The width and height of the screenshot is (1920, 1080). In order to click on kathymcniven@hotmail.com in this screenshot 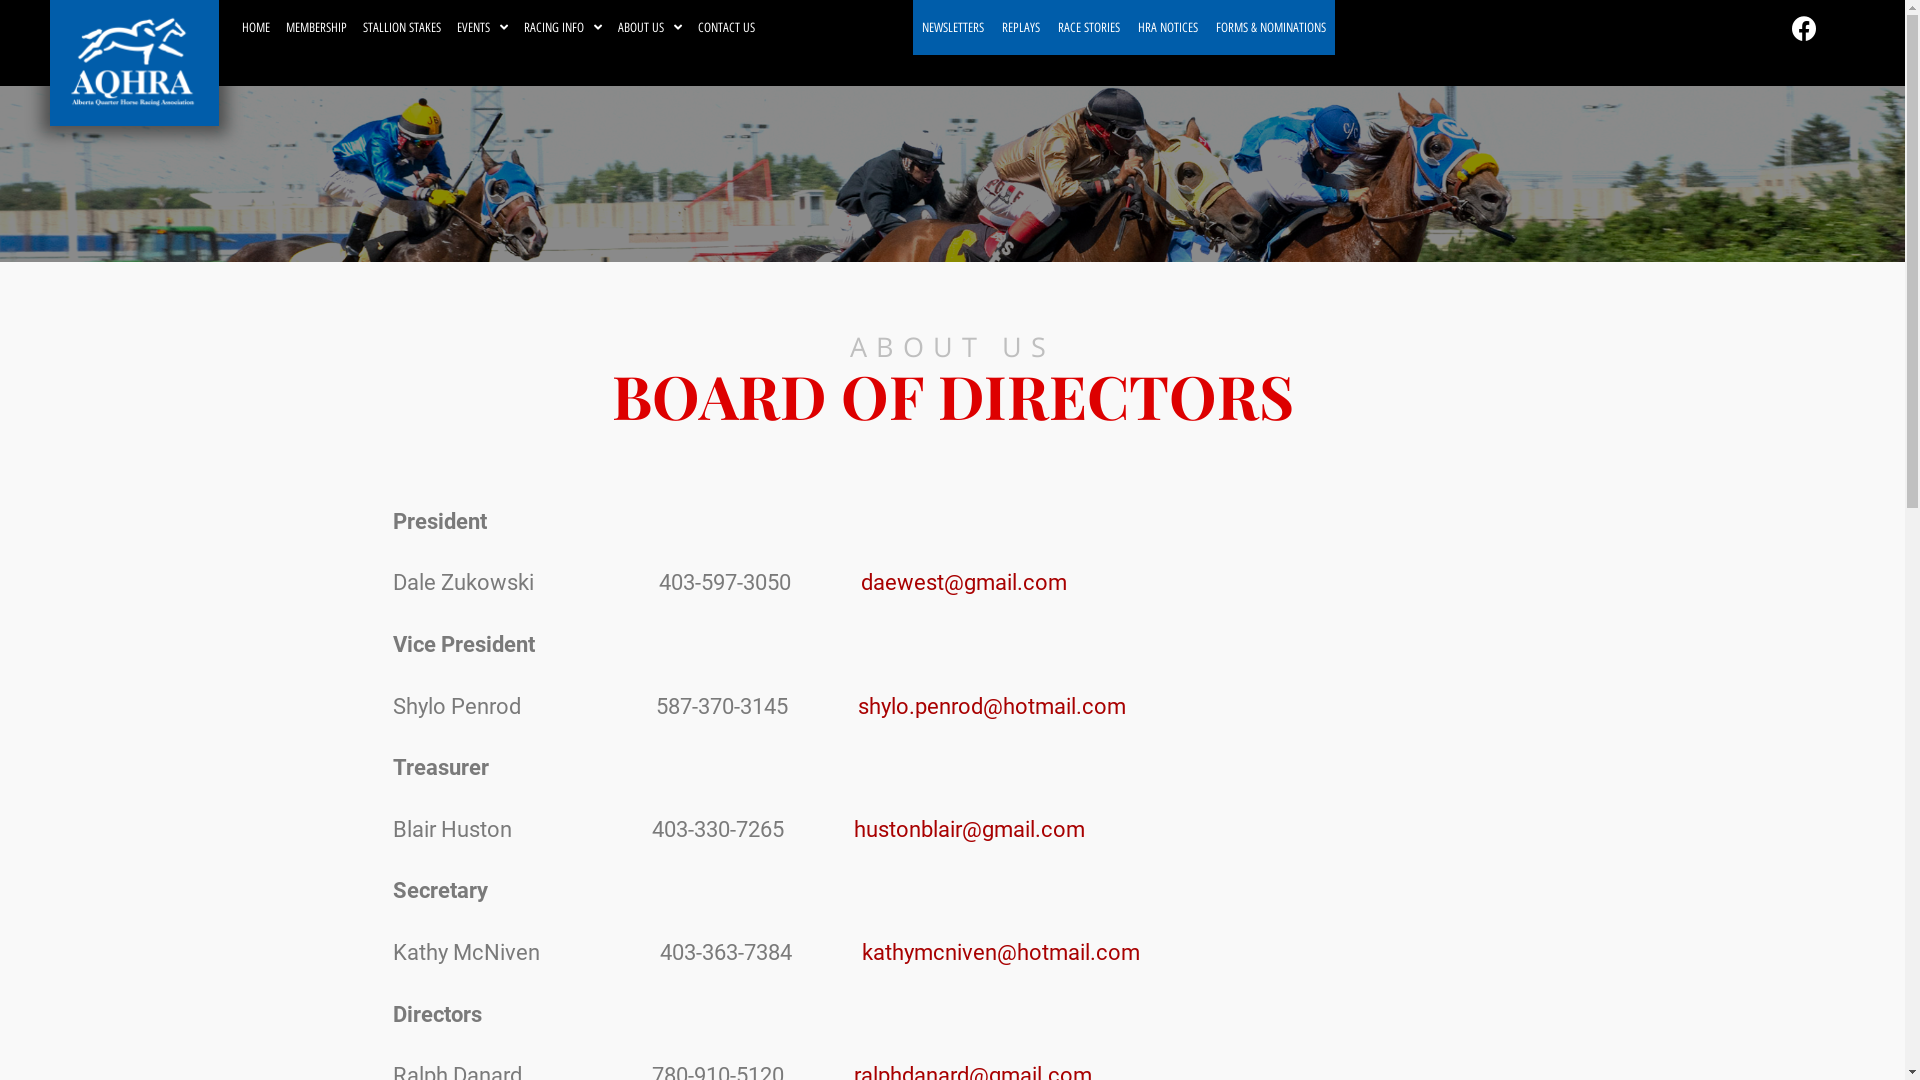, I will do `click(1001, 952)`.